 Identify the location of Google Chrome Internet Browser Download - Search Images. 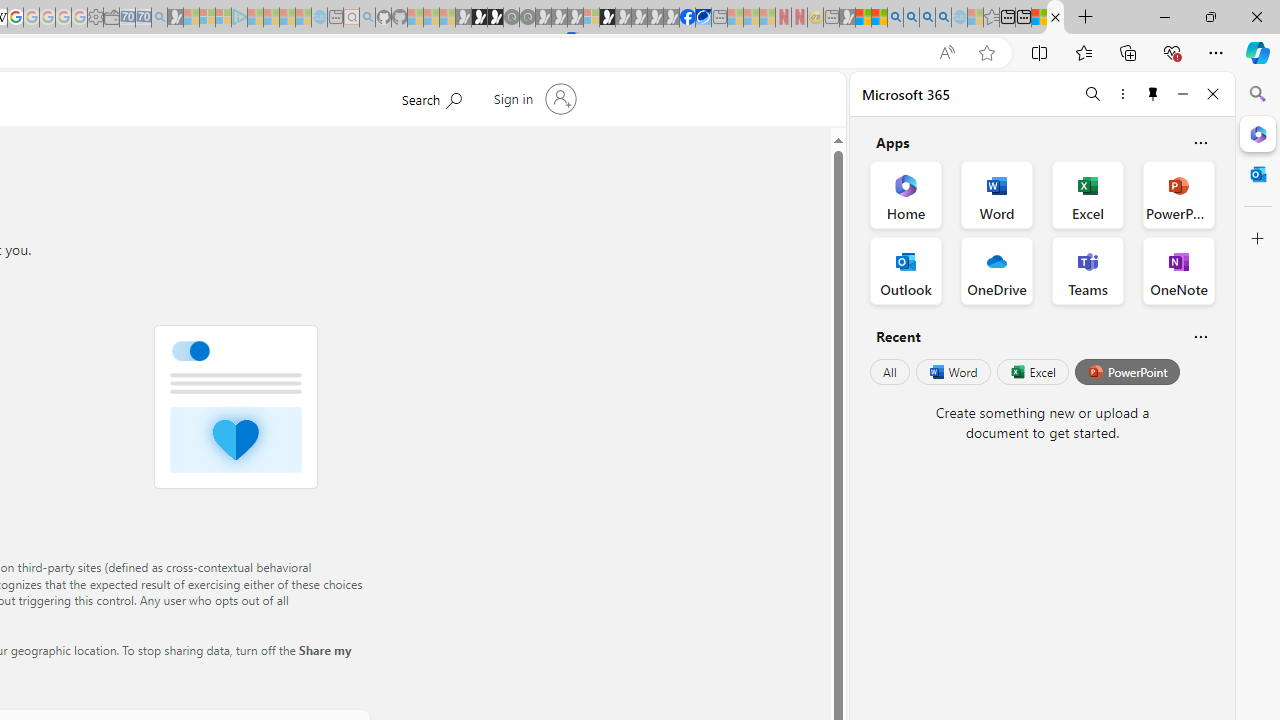
(943, 18).